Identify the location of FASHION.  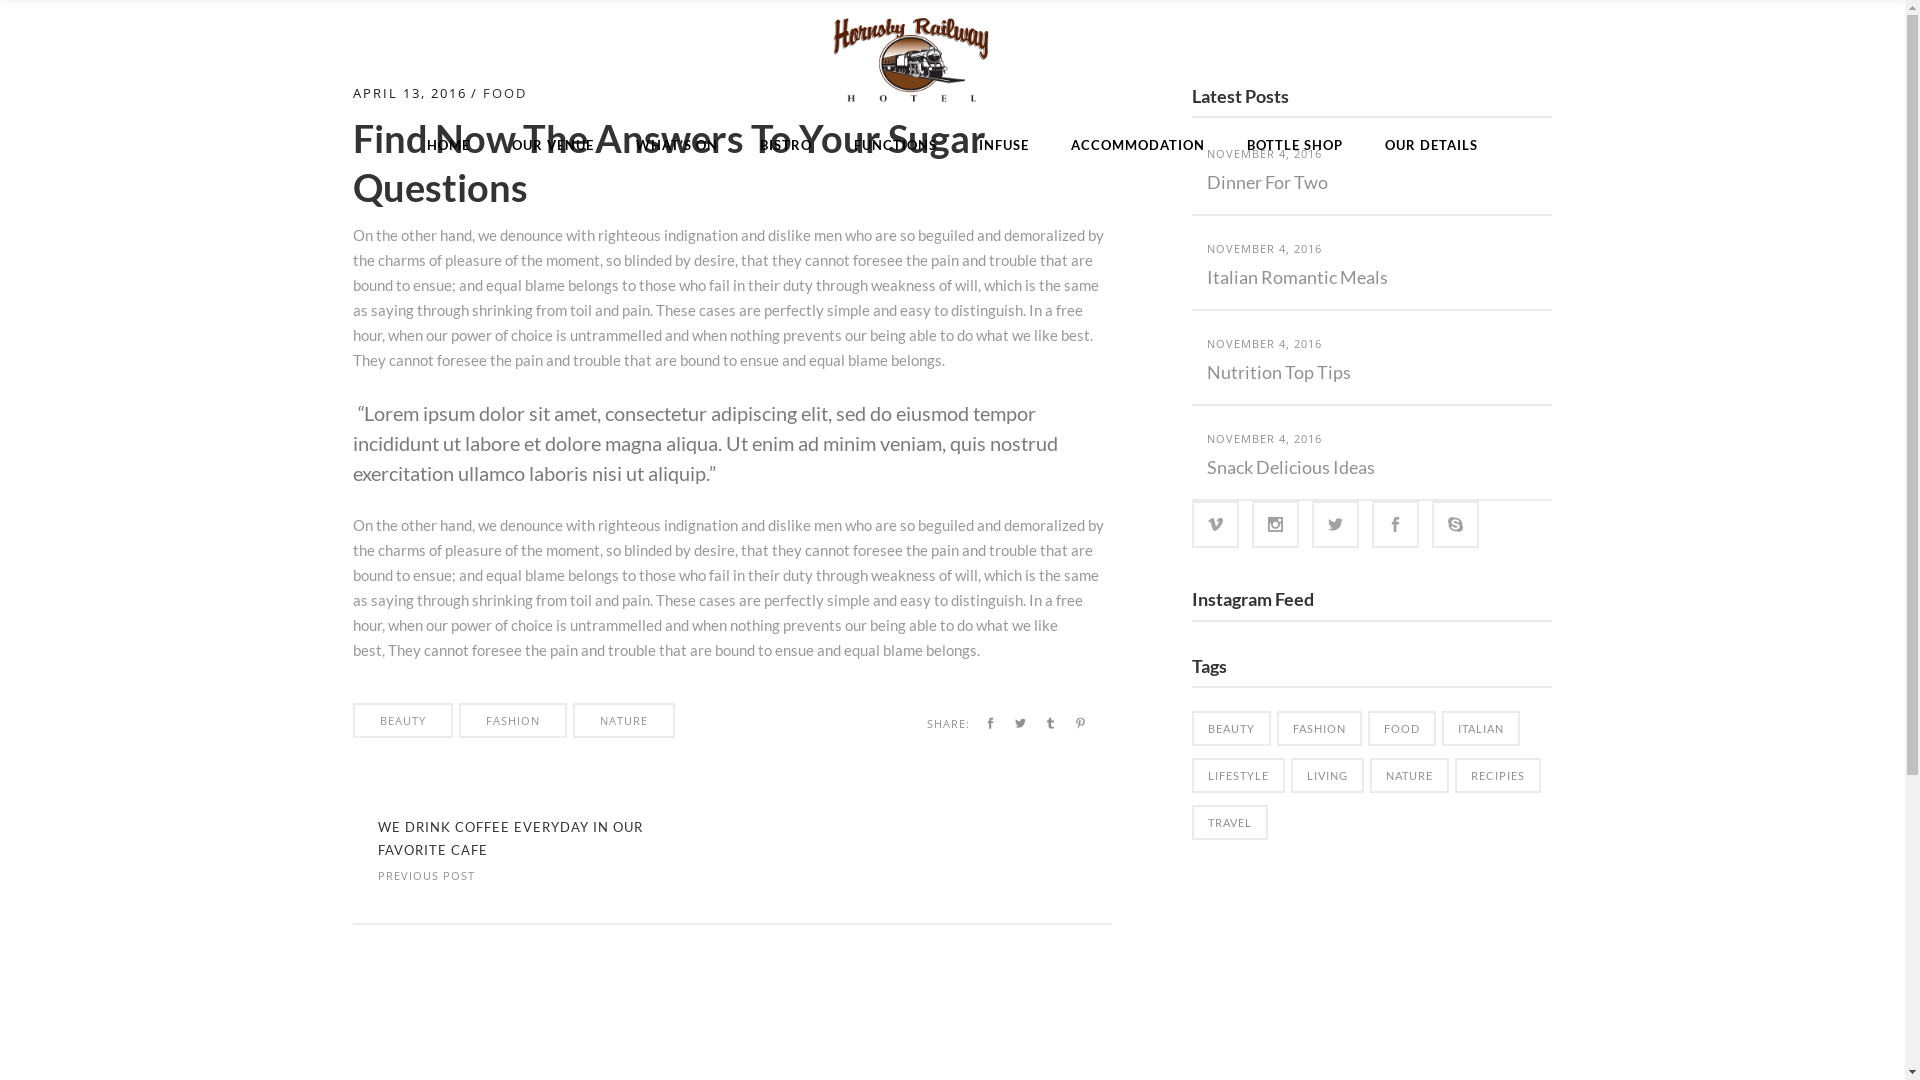
(1320, 728).